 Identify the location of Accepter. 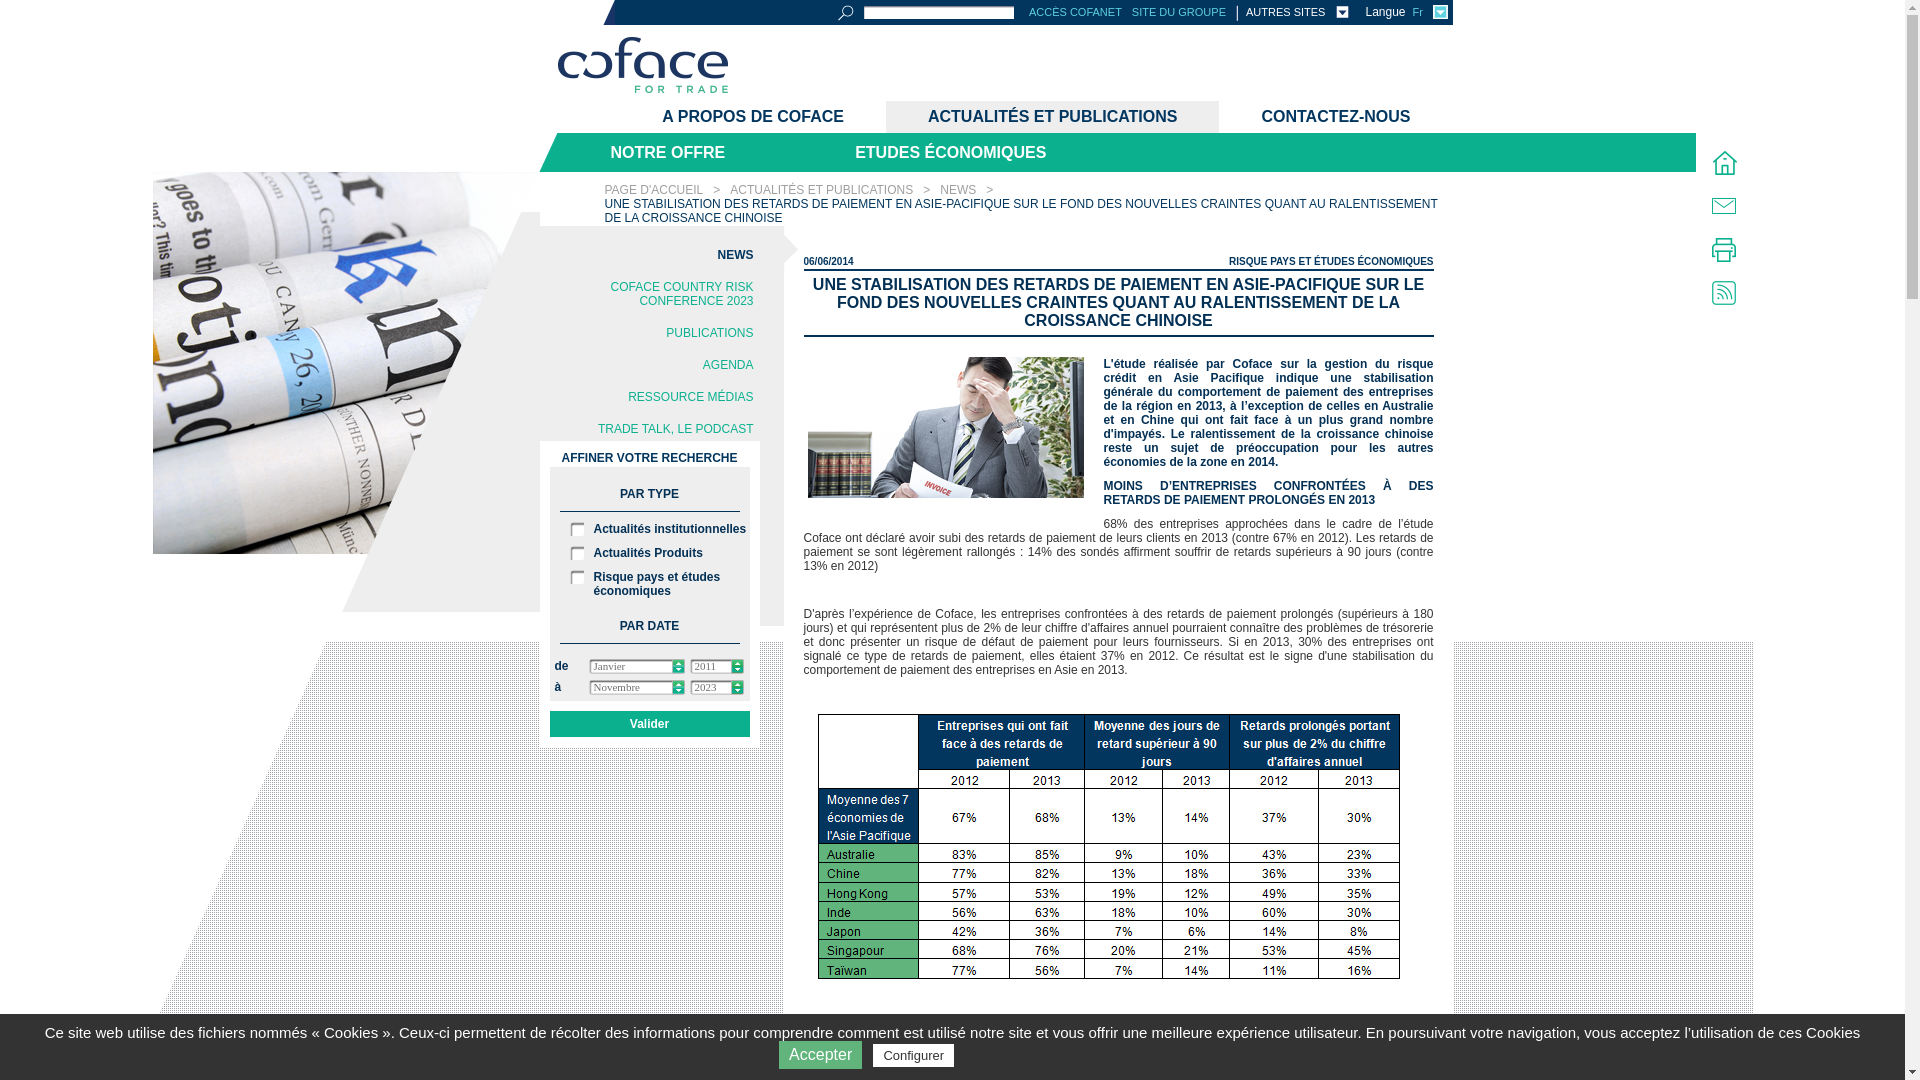
(820, 1055).